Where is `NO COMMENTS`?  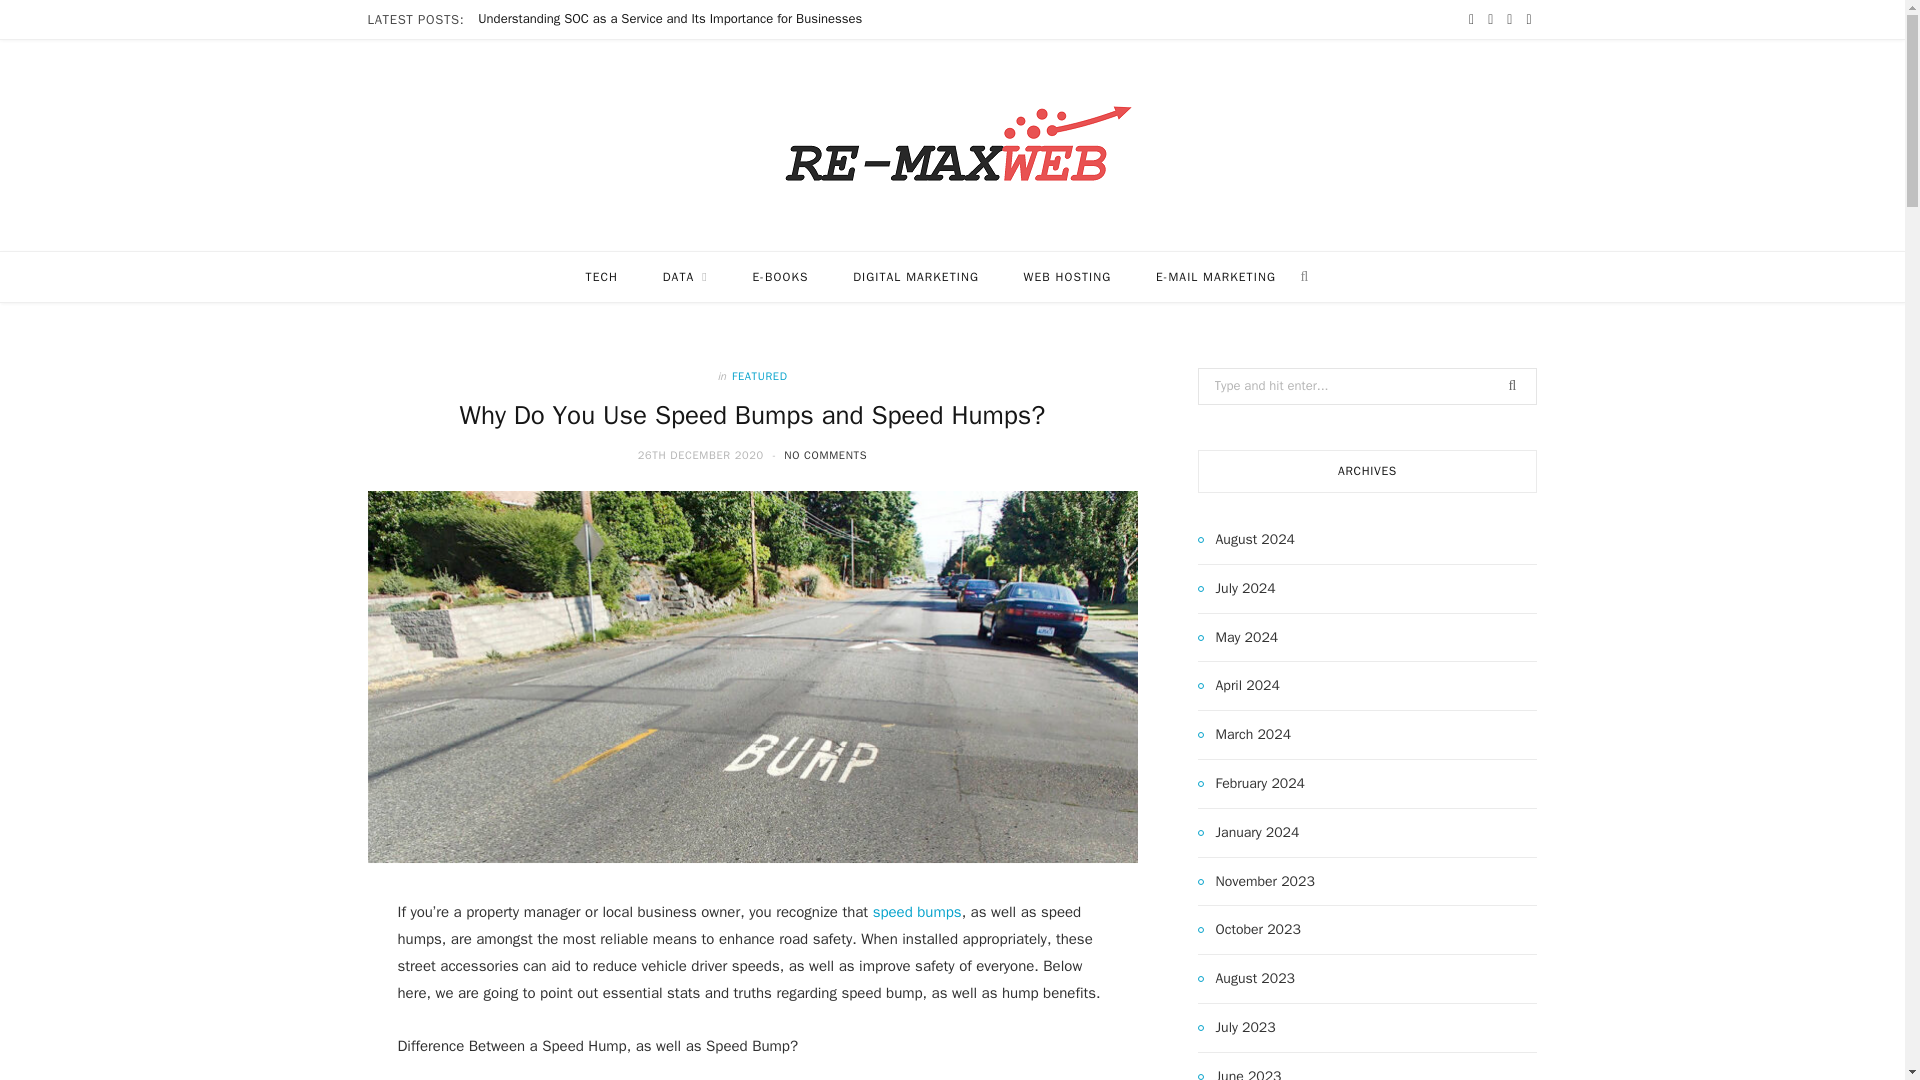
NO COMMENTS is located at coordinates (825, 455).